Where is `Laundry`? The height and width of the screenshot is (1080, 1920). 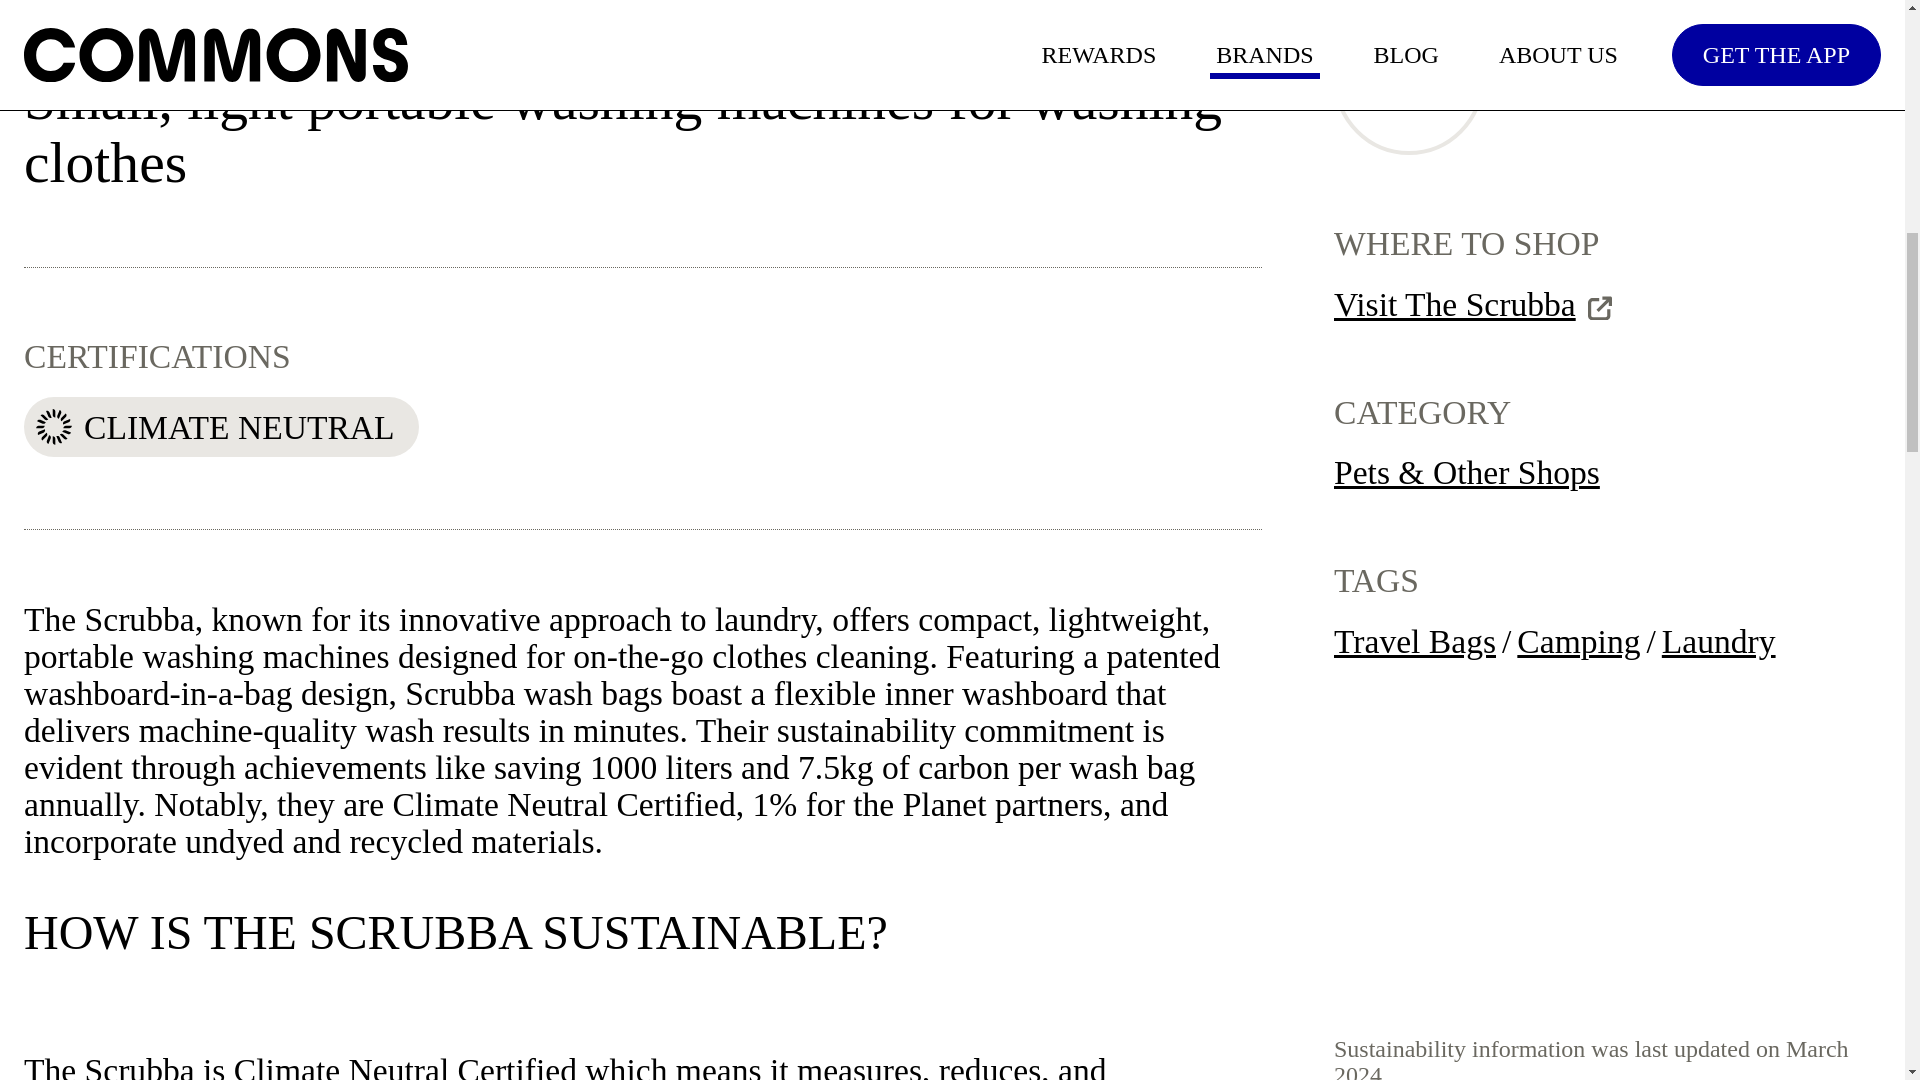
Laundry is located at coordinates (1719, 642).